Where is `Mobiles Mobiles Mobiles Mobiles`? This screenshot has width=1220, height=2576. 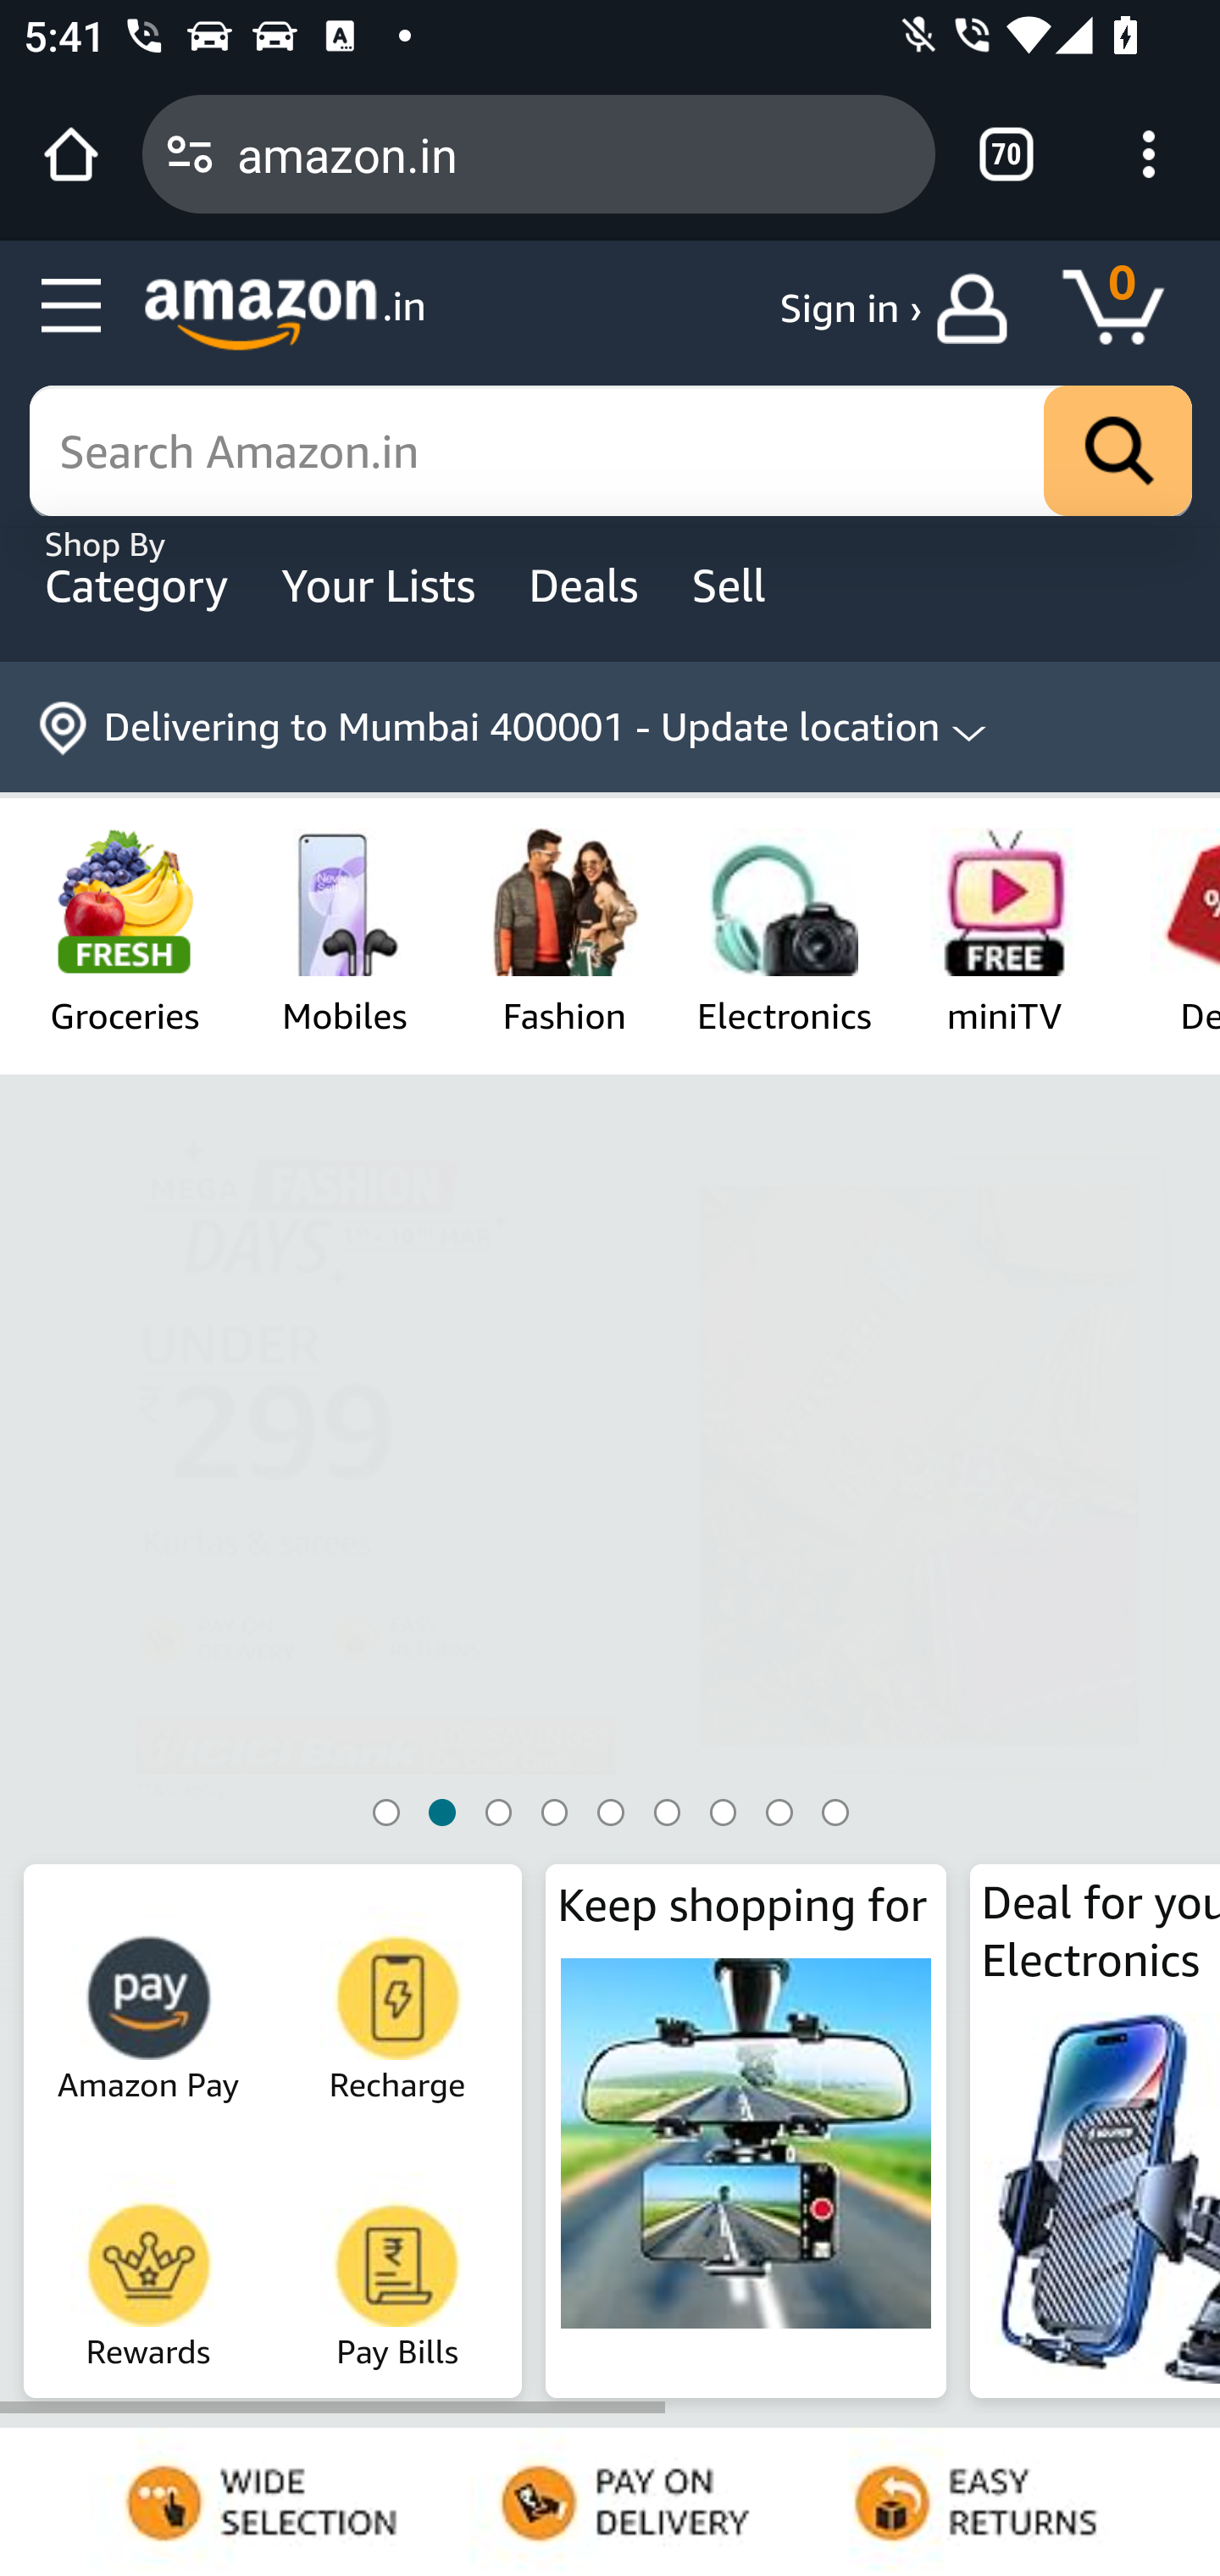
Mobiles Mobiles Mobiles Mobiles is located at coordinates (345, 930).